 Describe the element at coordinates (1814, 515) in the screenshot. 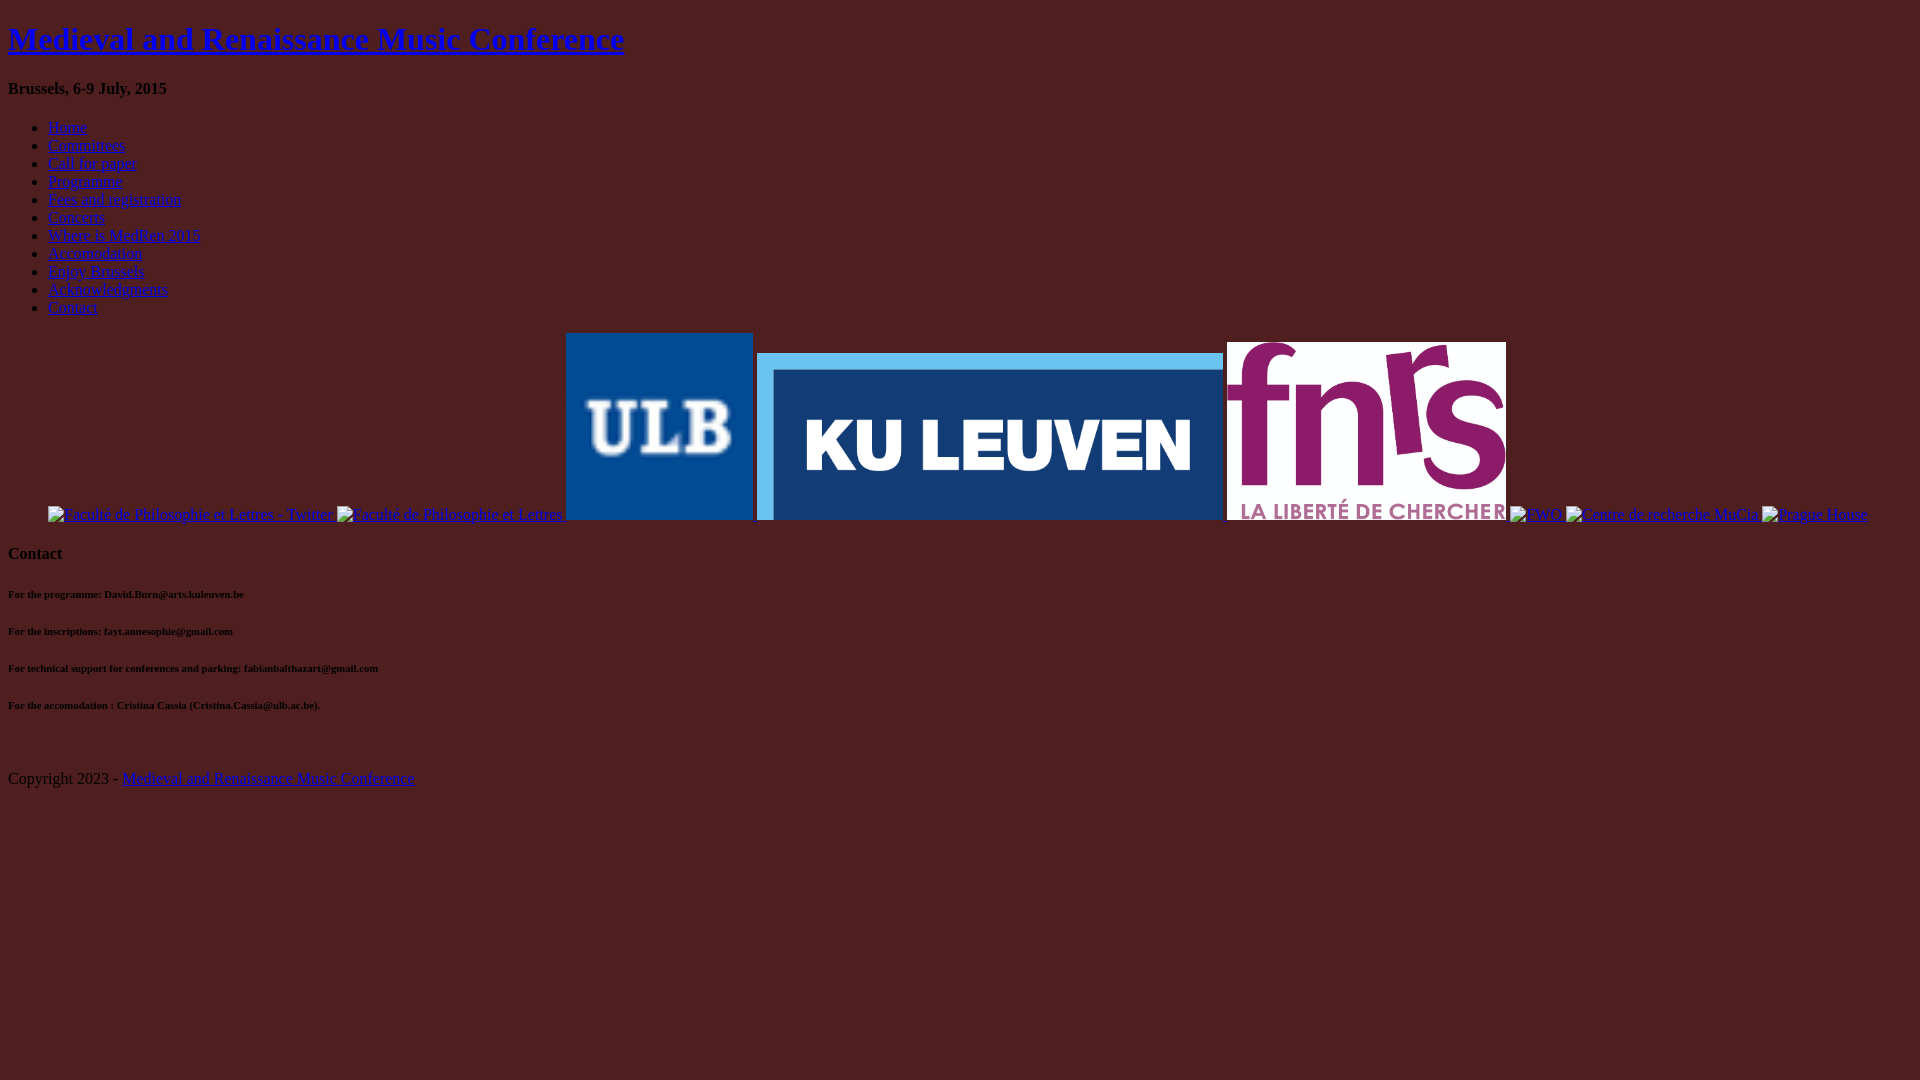

I see `Prague House` at that location.